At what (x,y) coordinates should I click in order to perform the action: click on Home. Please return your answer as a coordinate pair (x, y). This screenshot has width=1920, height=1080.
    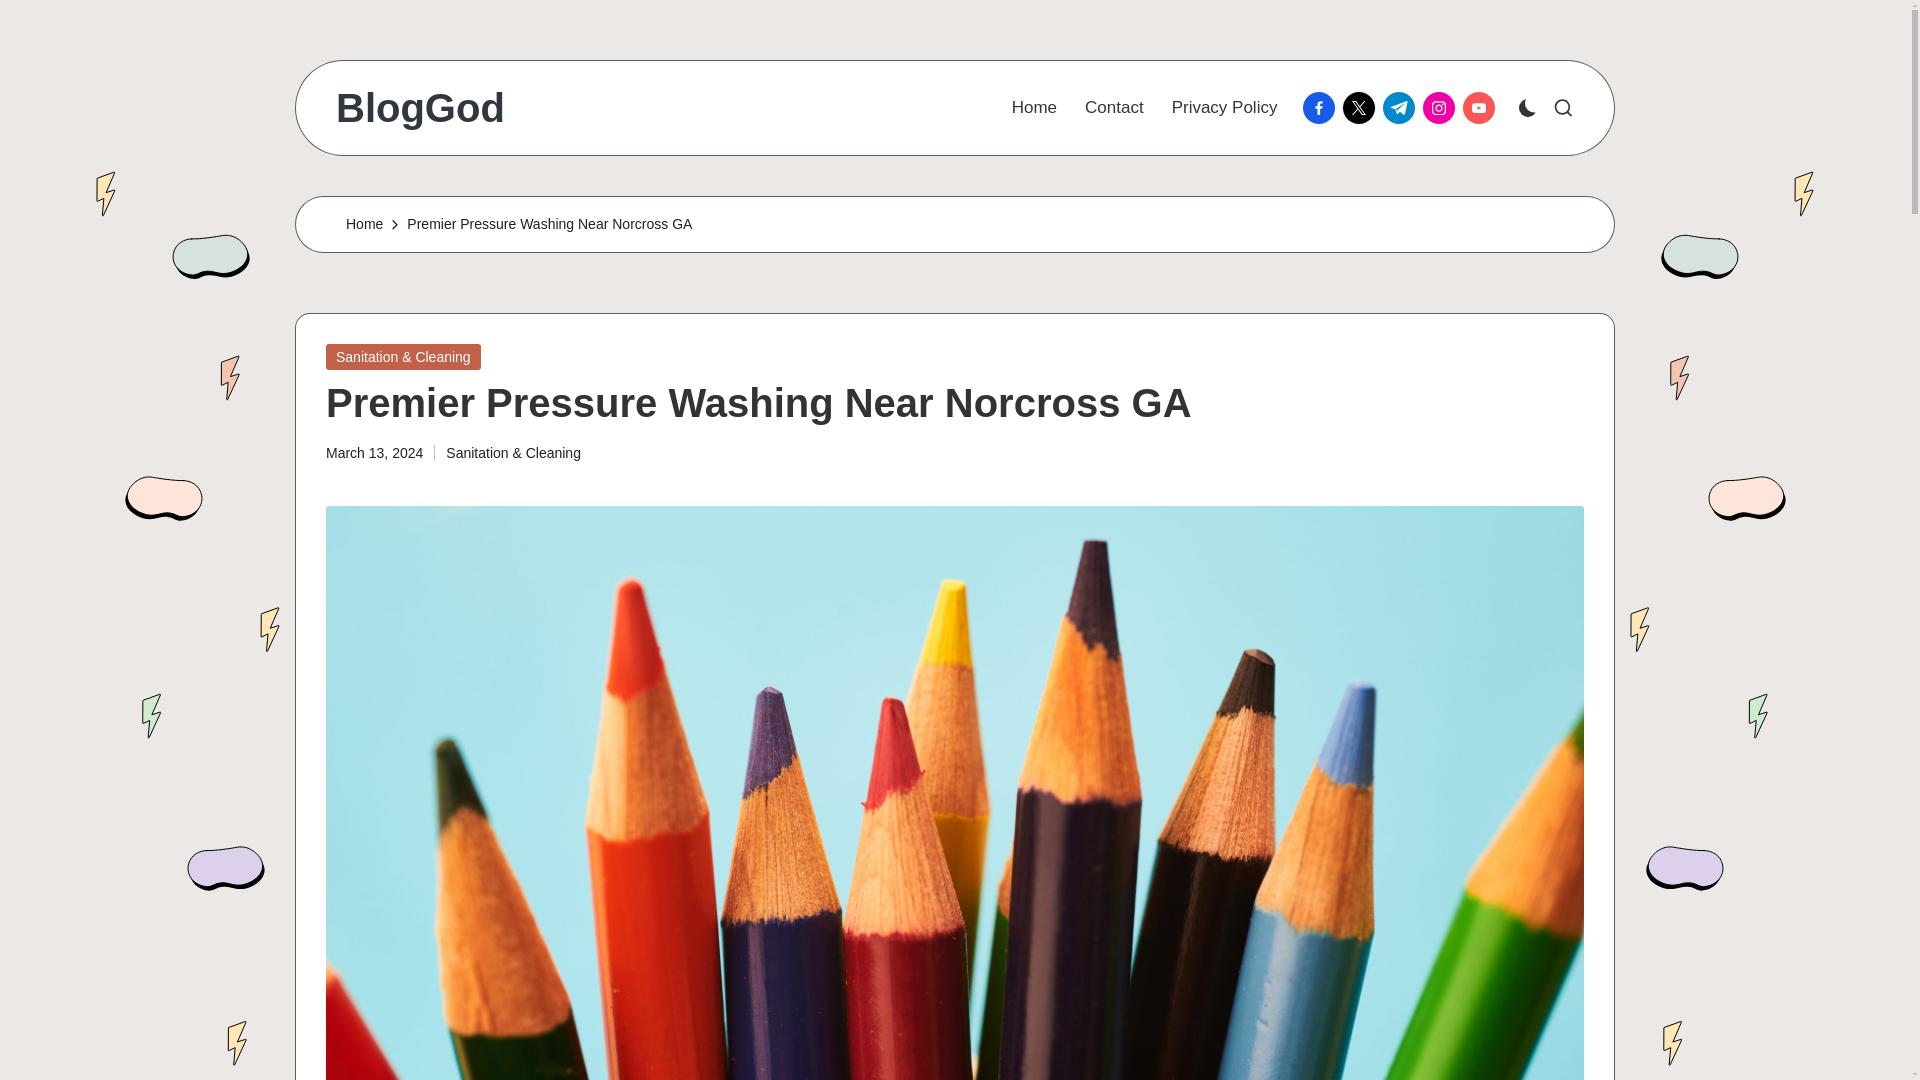
    Looking at the image, I should click on (1034, 108).